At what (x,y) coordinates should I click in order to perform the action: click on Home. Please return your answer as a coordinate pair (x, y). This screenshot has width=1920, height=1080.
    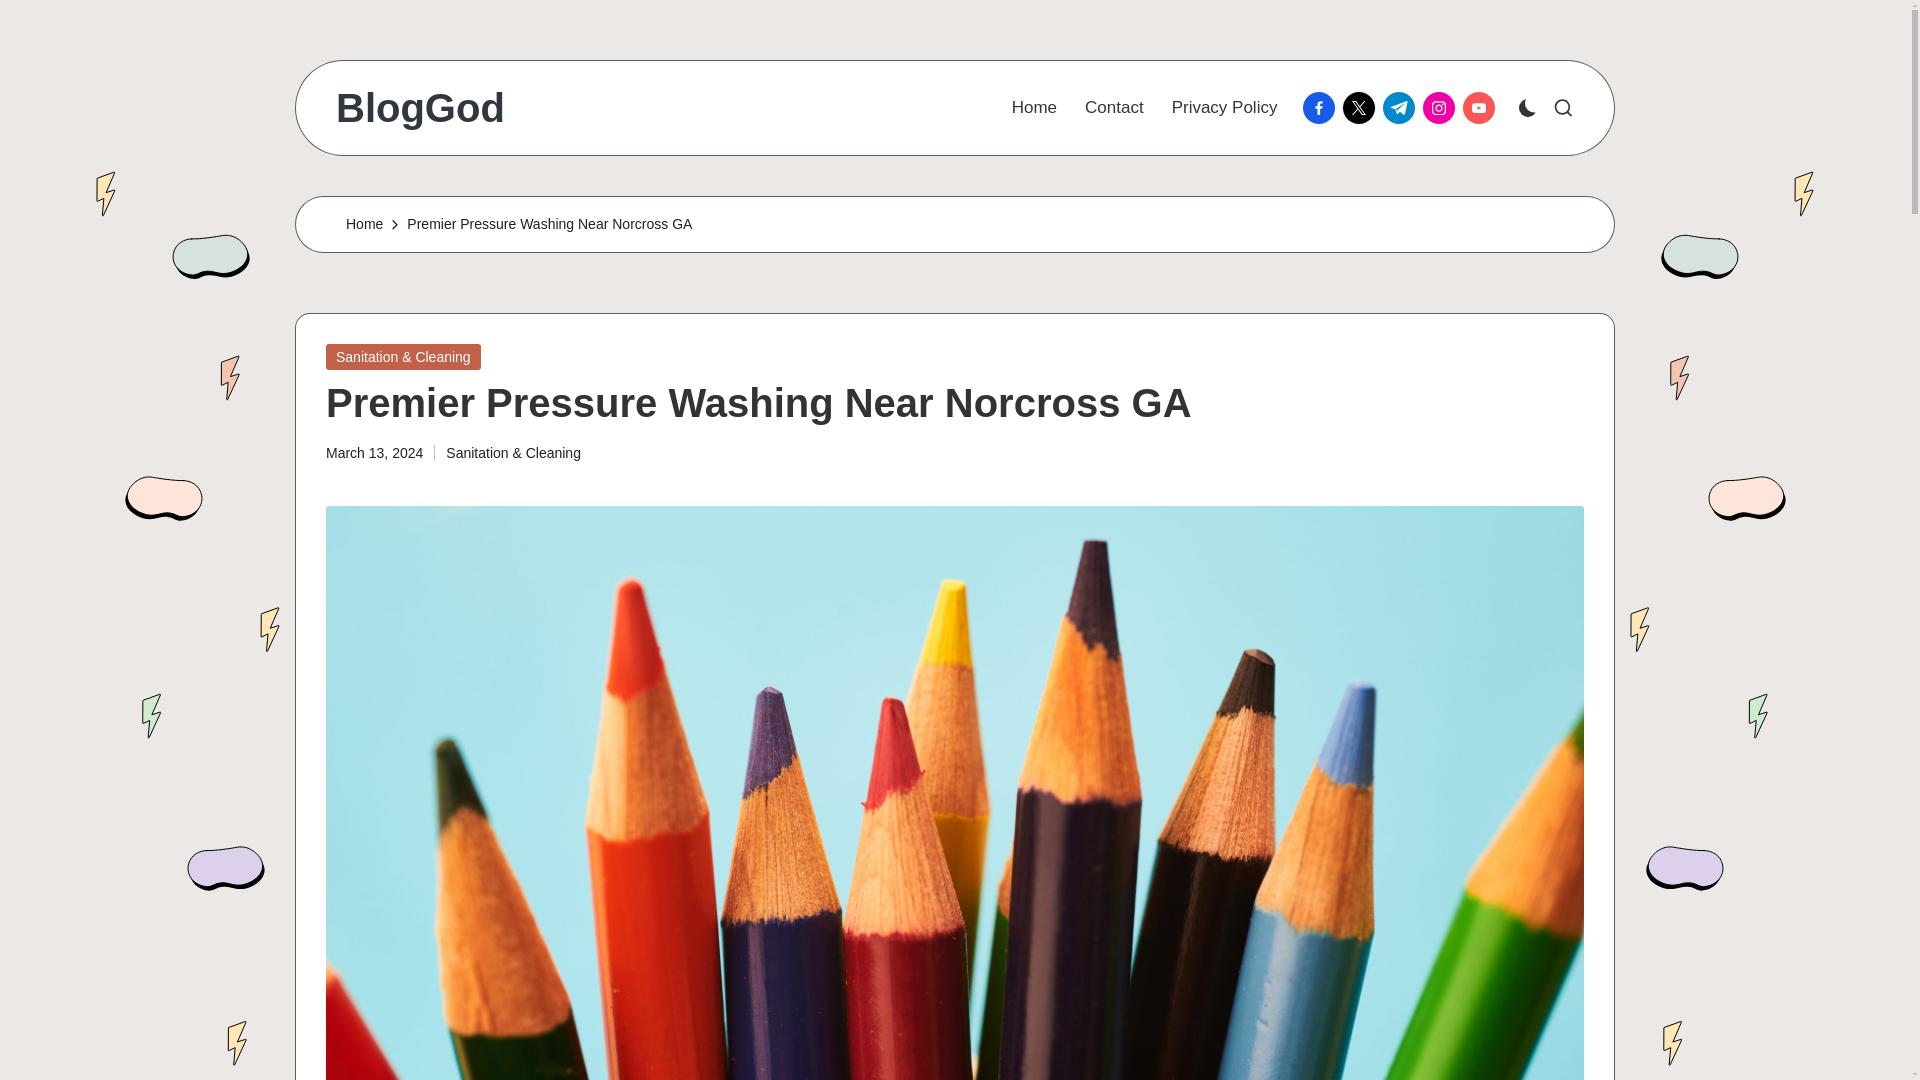
    Looking at the image, I should click on (1034, 108).